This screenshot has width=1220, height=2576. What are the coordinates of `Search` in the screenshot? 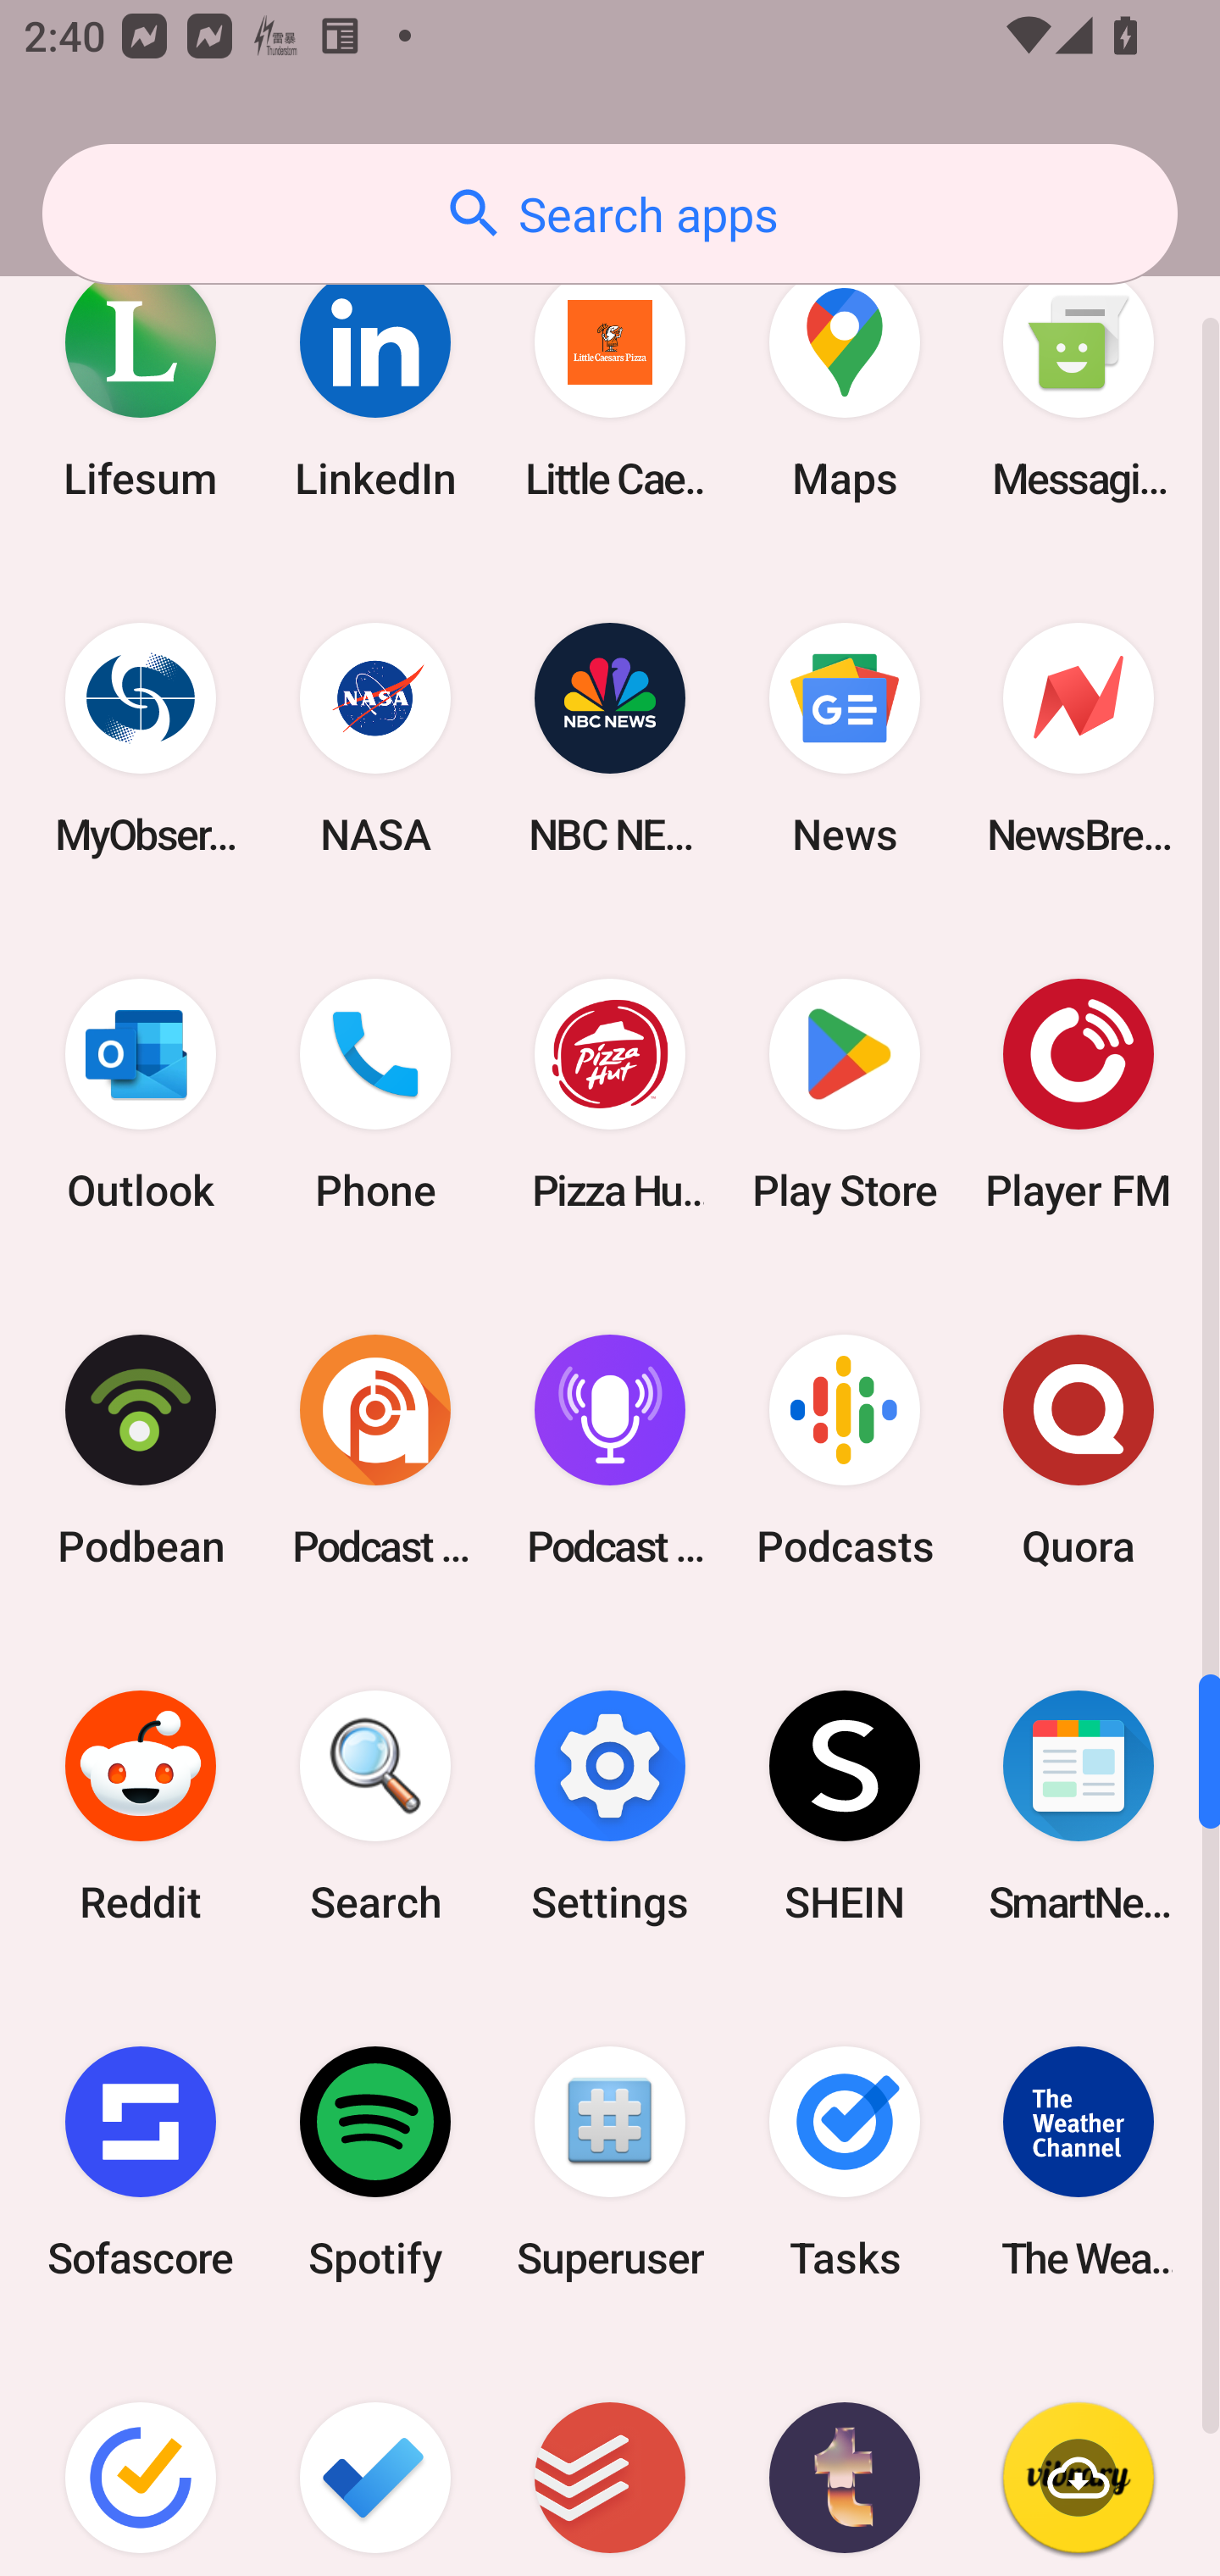 It's located at (375, 1805).